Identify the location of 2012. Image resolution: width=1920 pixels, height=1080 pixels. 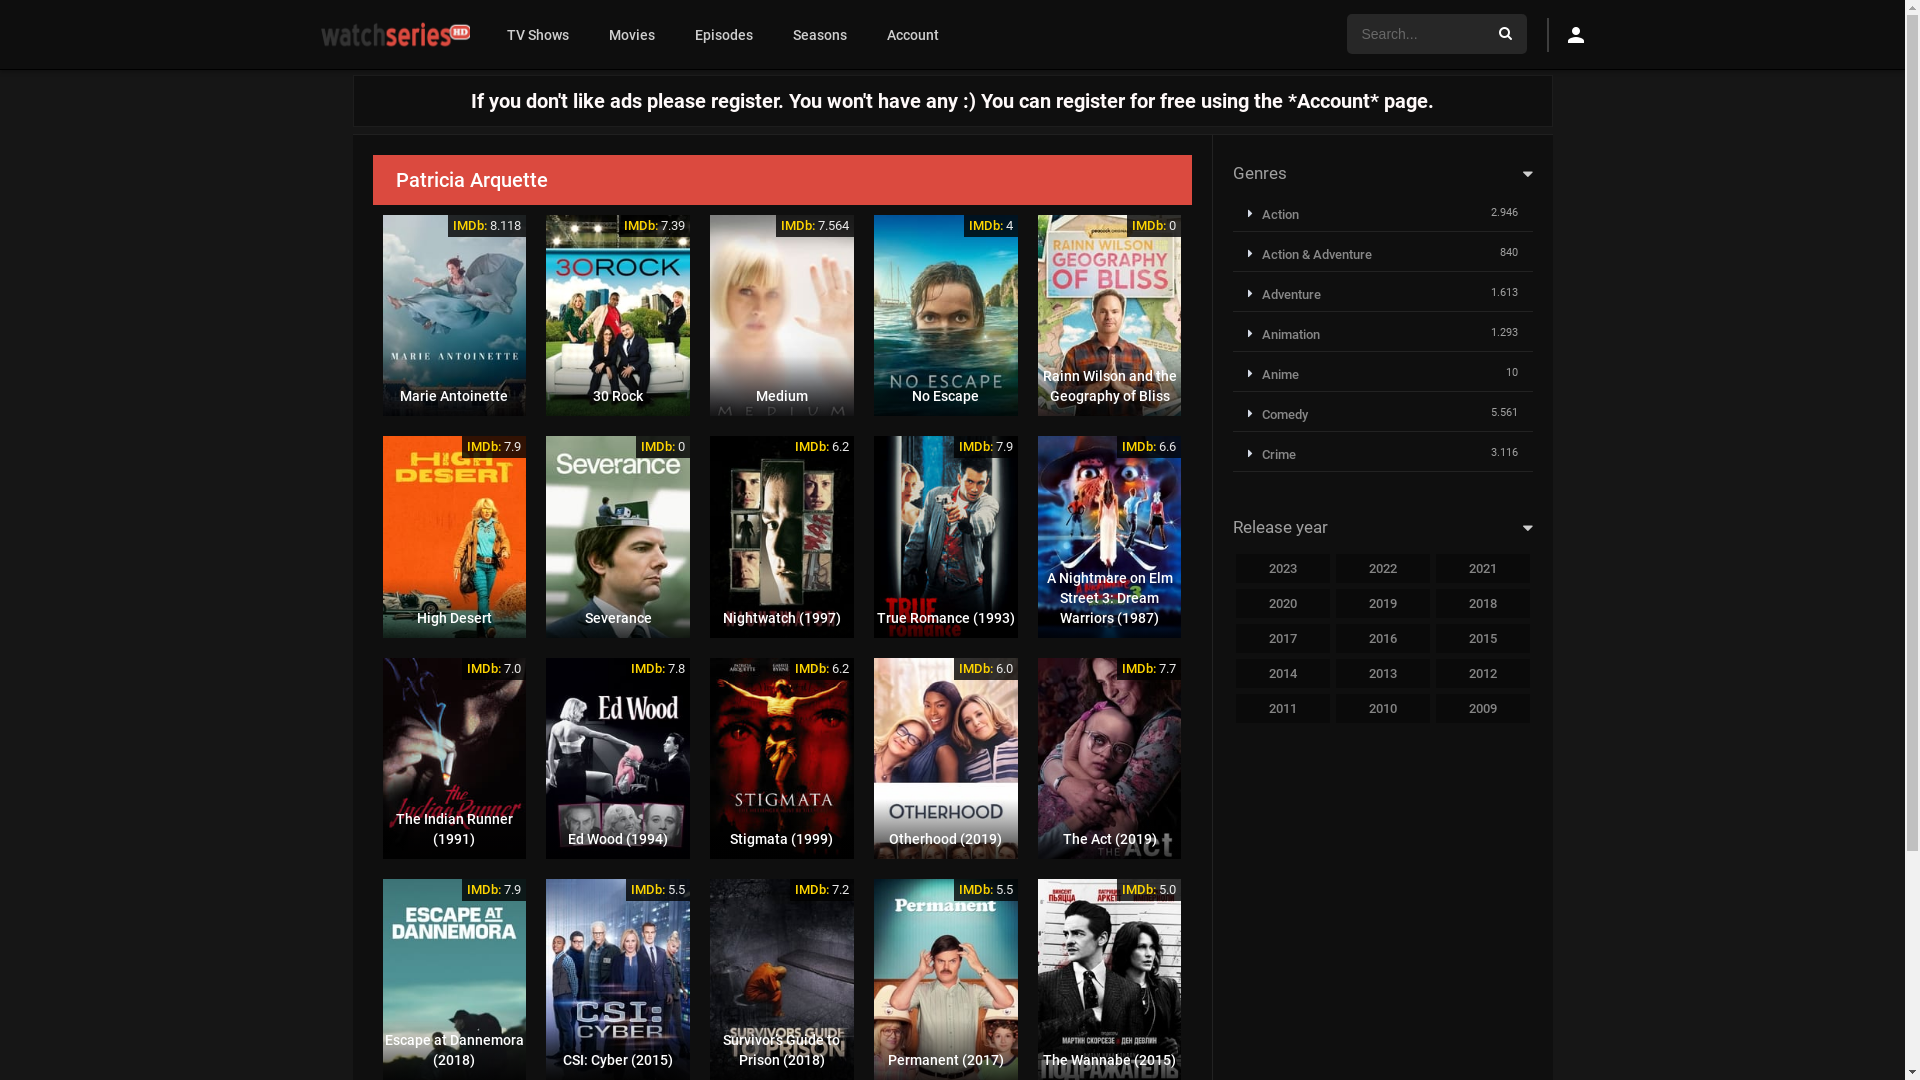
(1483, 674).